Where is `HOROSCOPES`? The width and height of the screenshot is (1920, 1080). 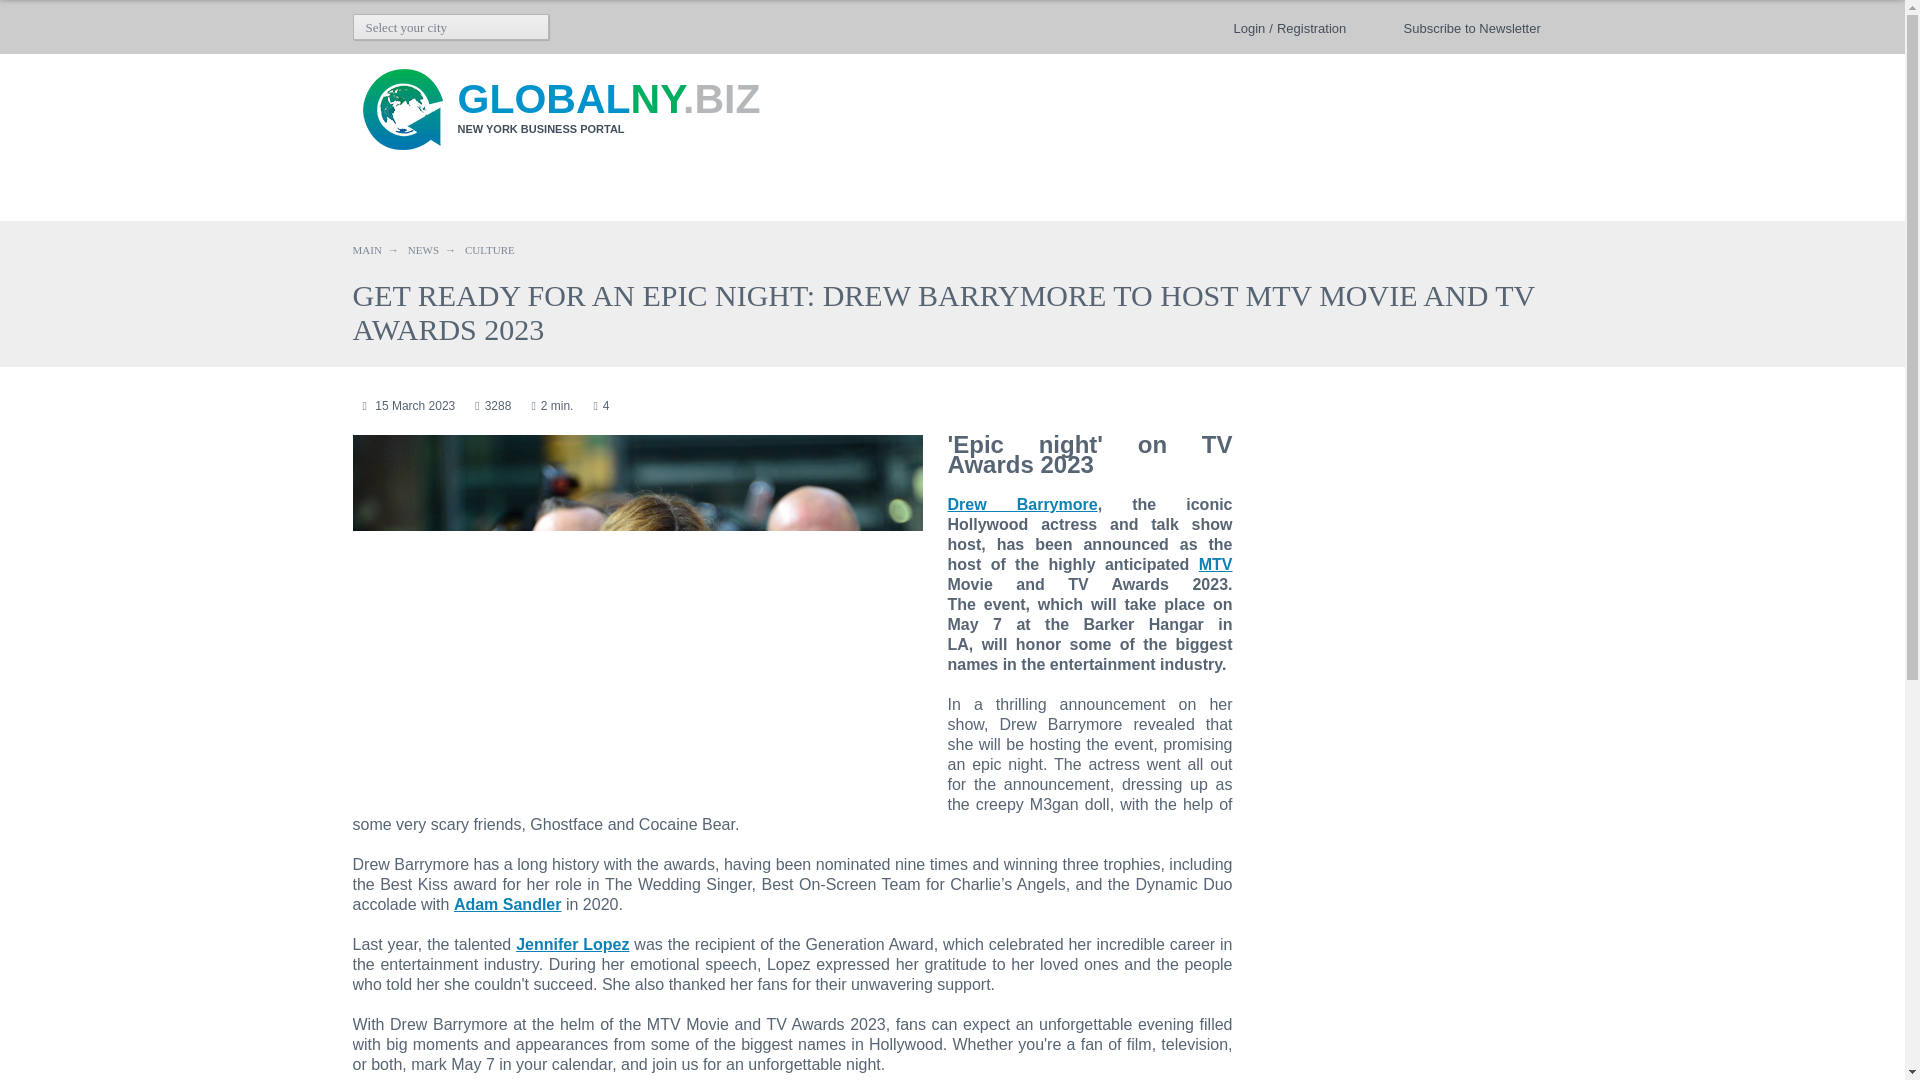 HOROSCOPES is located at coordinates (1230, 197).